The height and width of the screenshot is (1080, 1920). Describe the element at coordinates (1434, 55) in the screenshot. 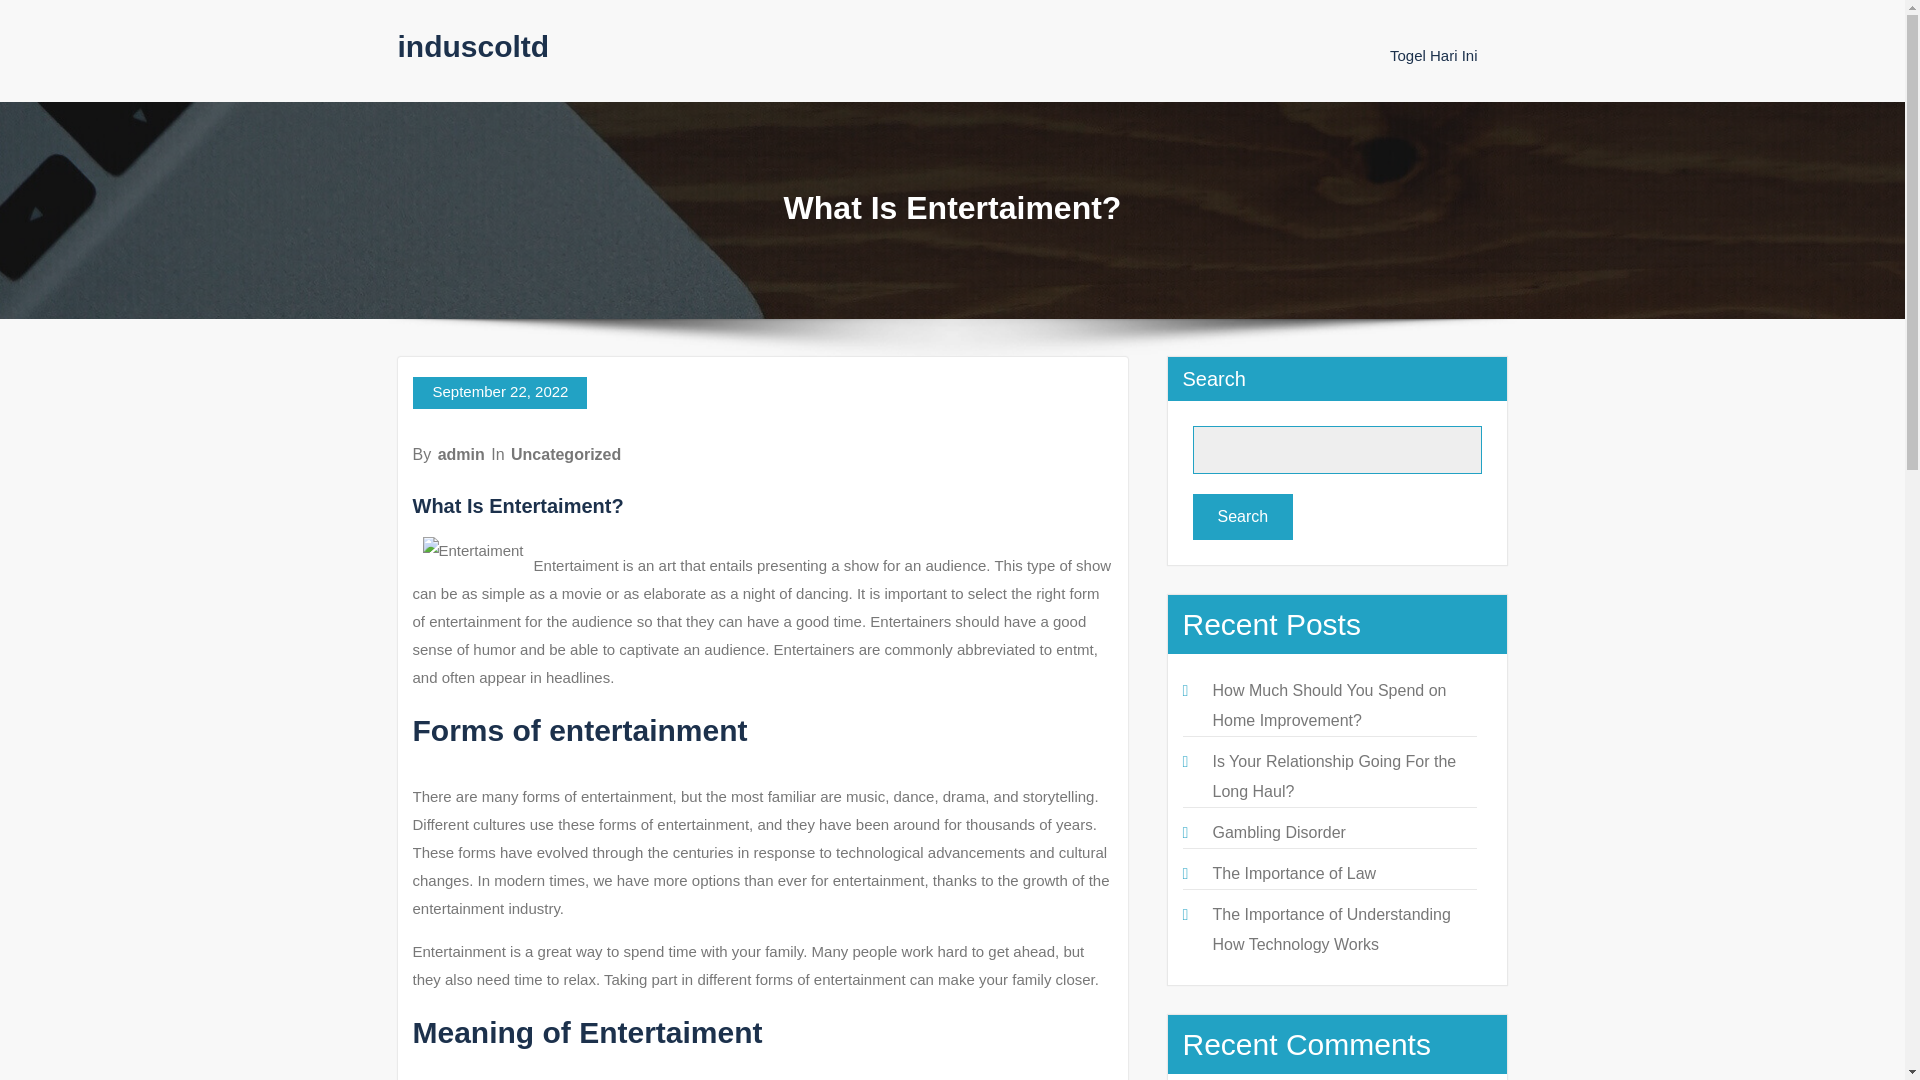

I see `Togel Hari Ini` at that location.